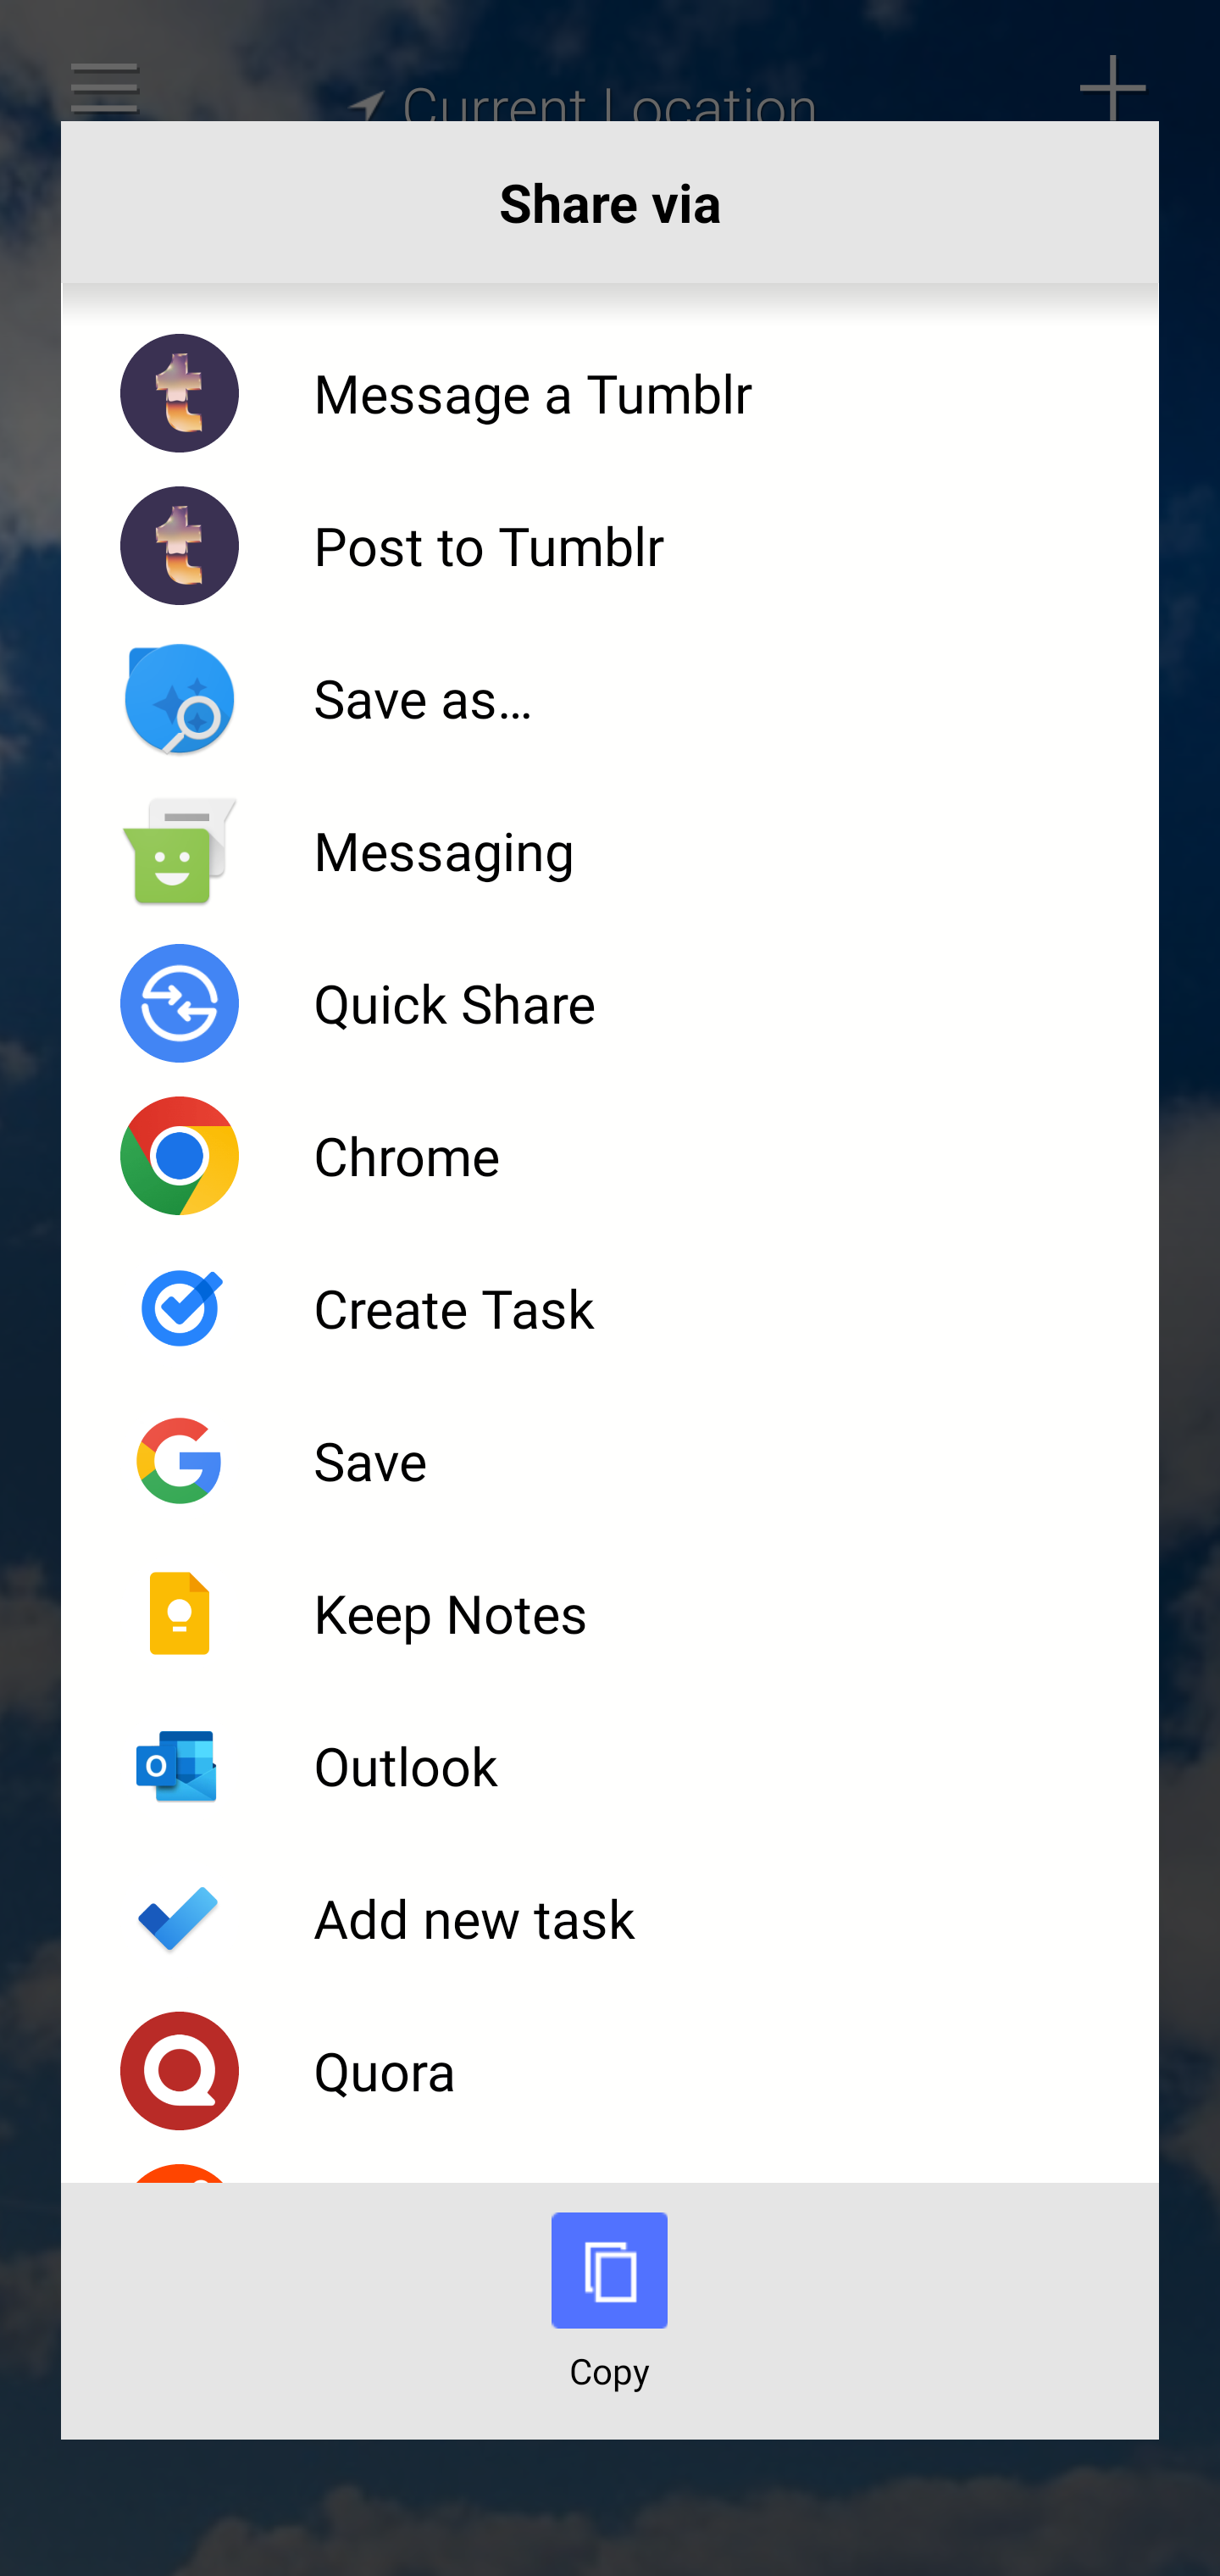 This screenshot has width=1220, height=2576. I want to click on Create Task, so click(610, 1308).